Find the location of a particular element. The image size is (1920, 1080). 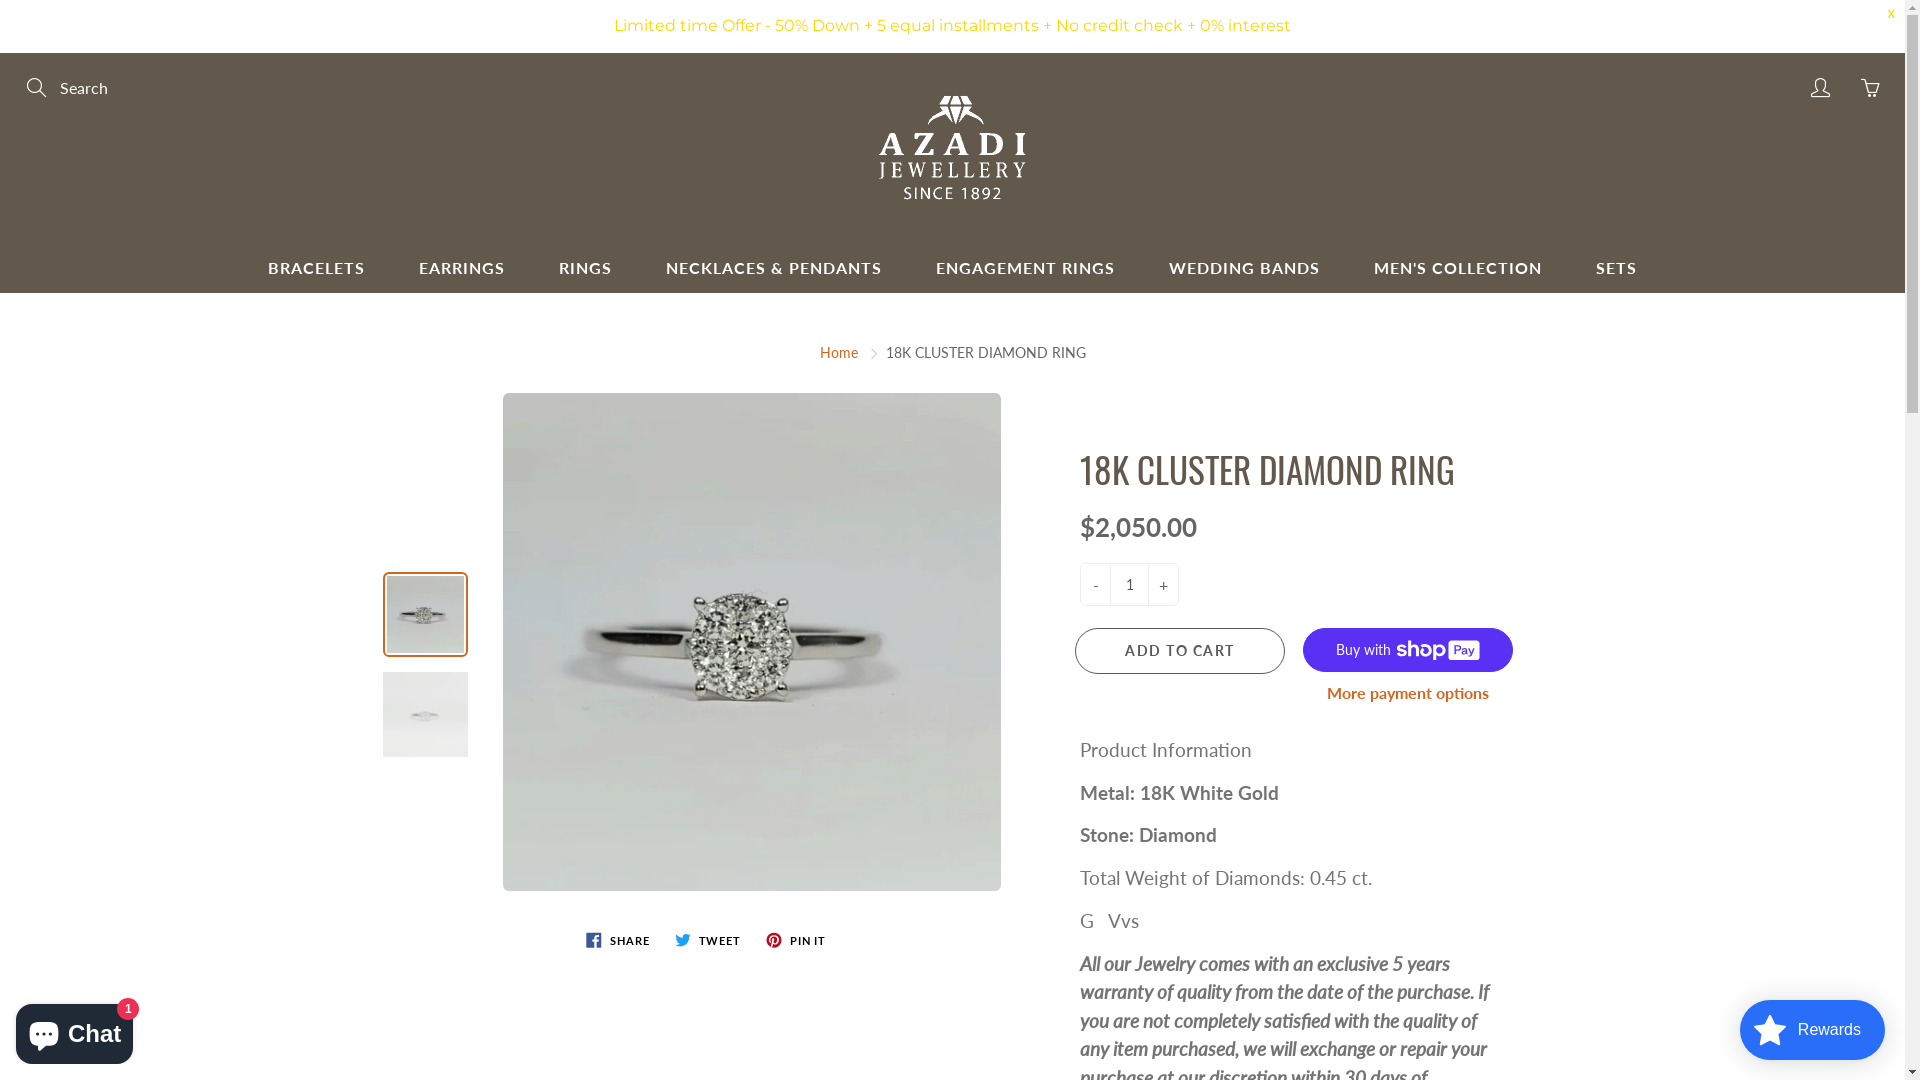

You have 0 items in your cart is located at coordinates (1870, 88).